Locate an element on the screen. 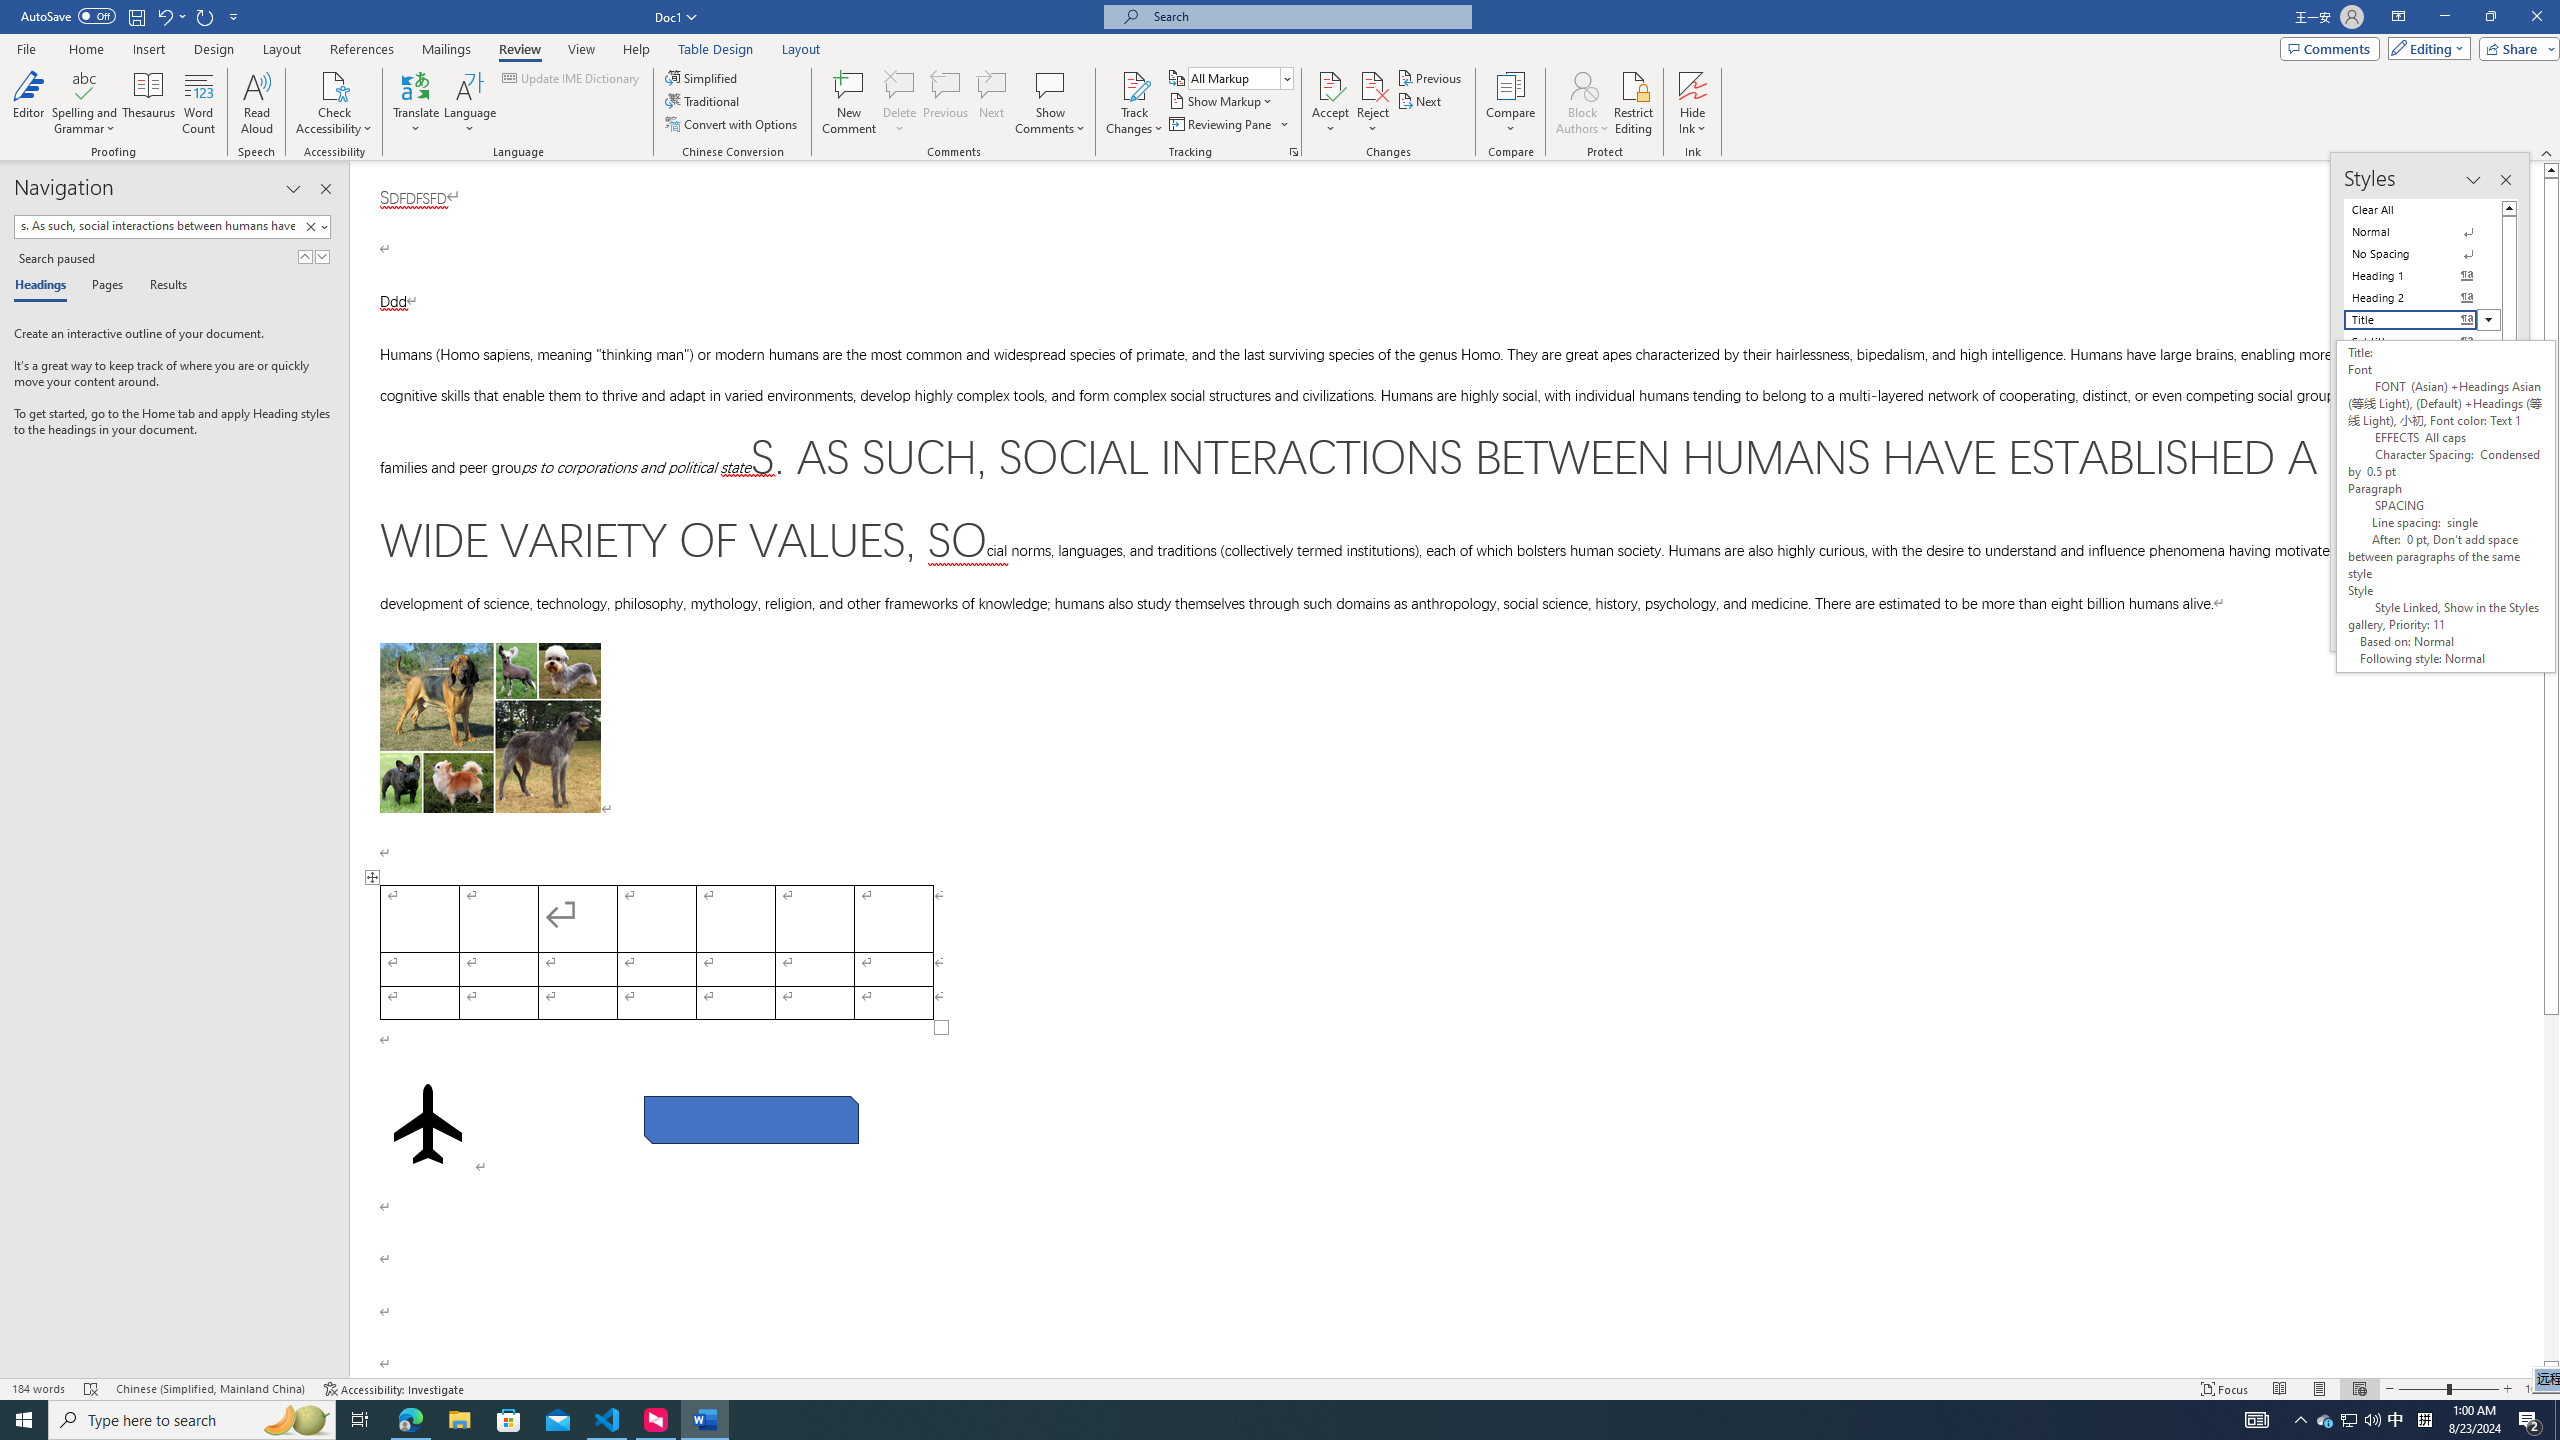 The height and width of the screenshot is (1440, 2560). Accept is located at coordinates (1330, 103).